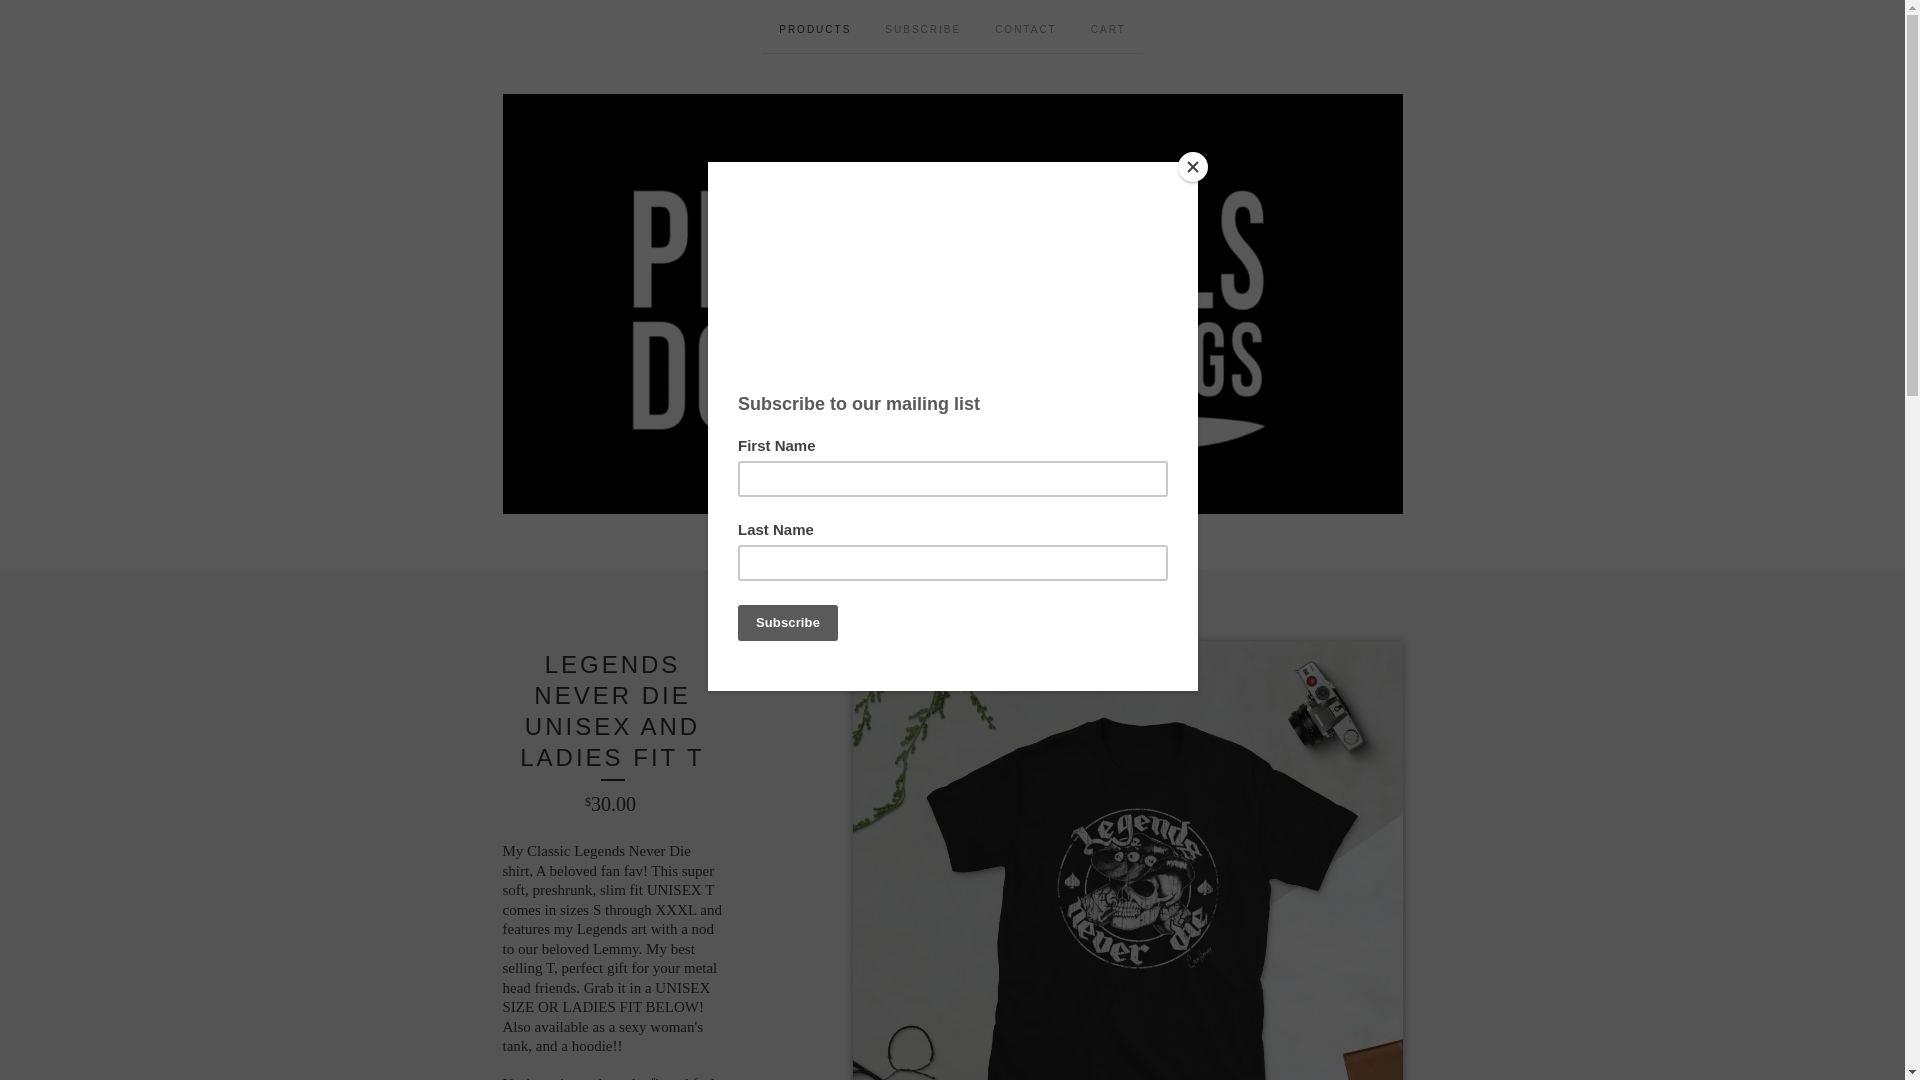 Image resolution: width=1920 pixels, height=1080 pixels. I want to click on CONTACT, so click(1025, 26).